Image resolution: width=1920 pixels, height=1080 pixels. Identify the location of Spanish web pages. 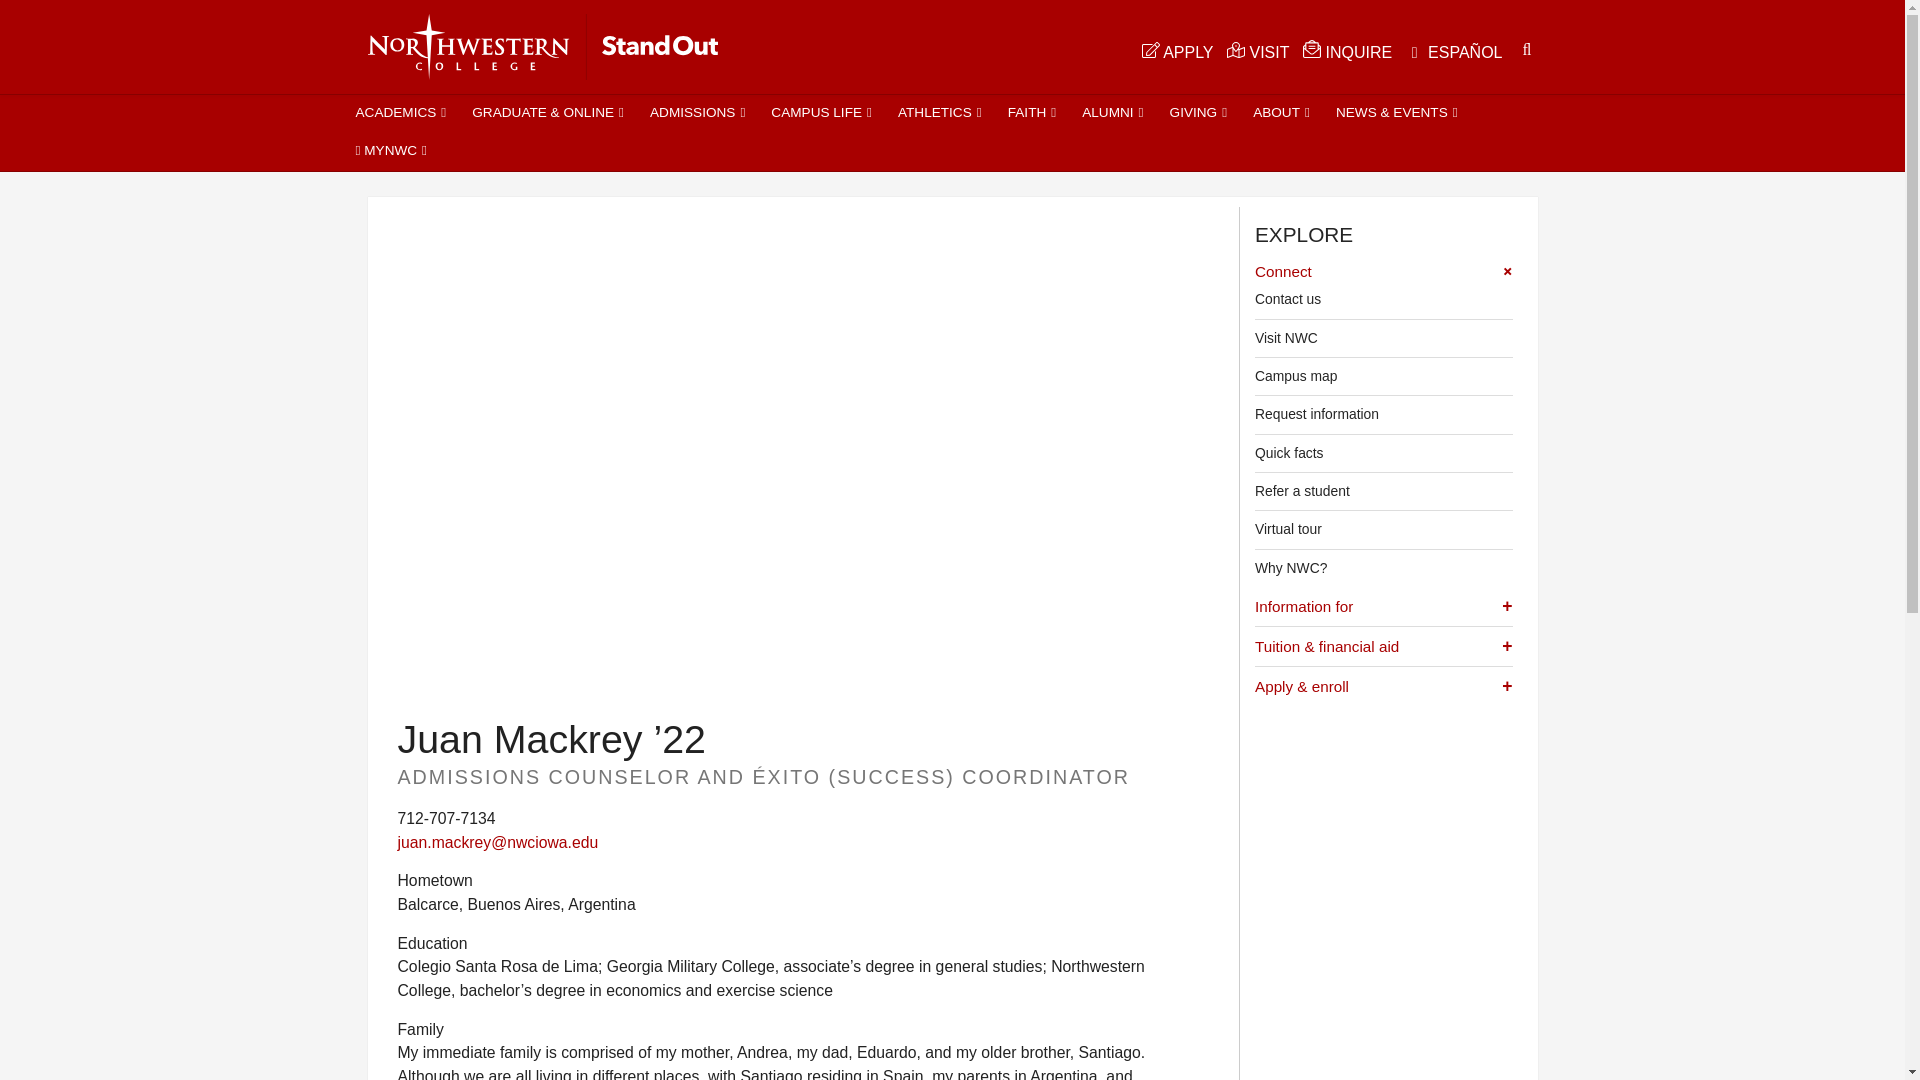
(1454, 54).